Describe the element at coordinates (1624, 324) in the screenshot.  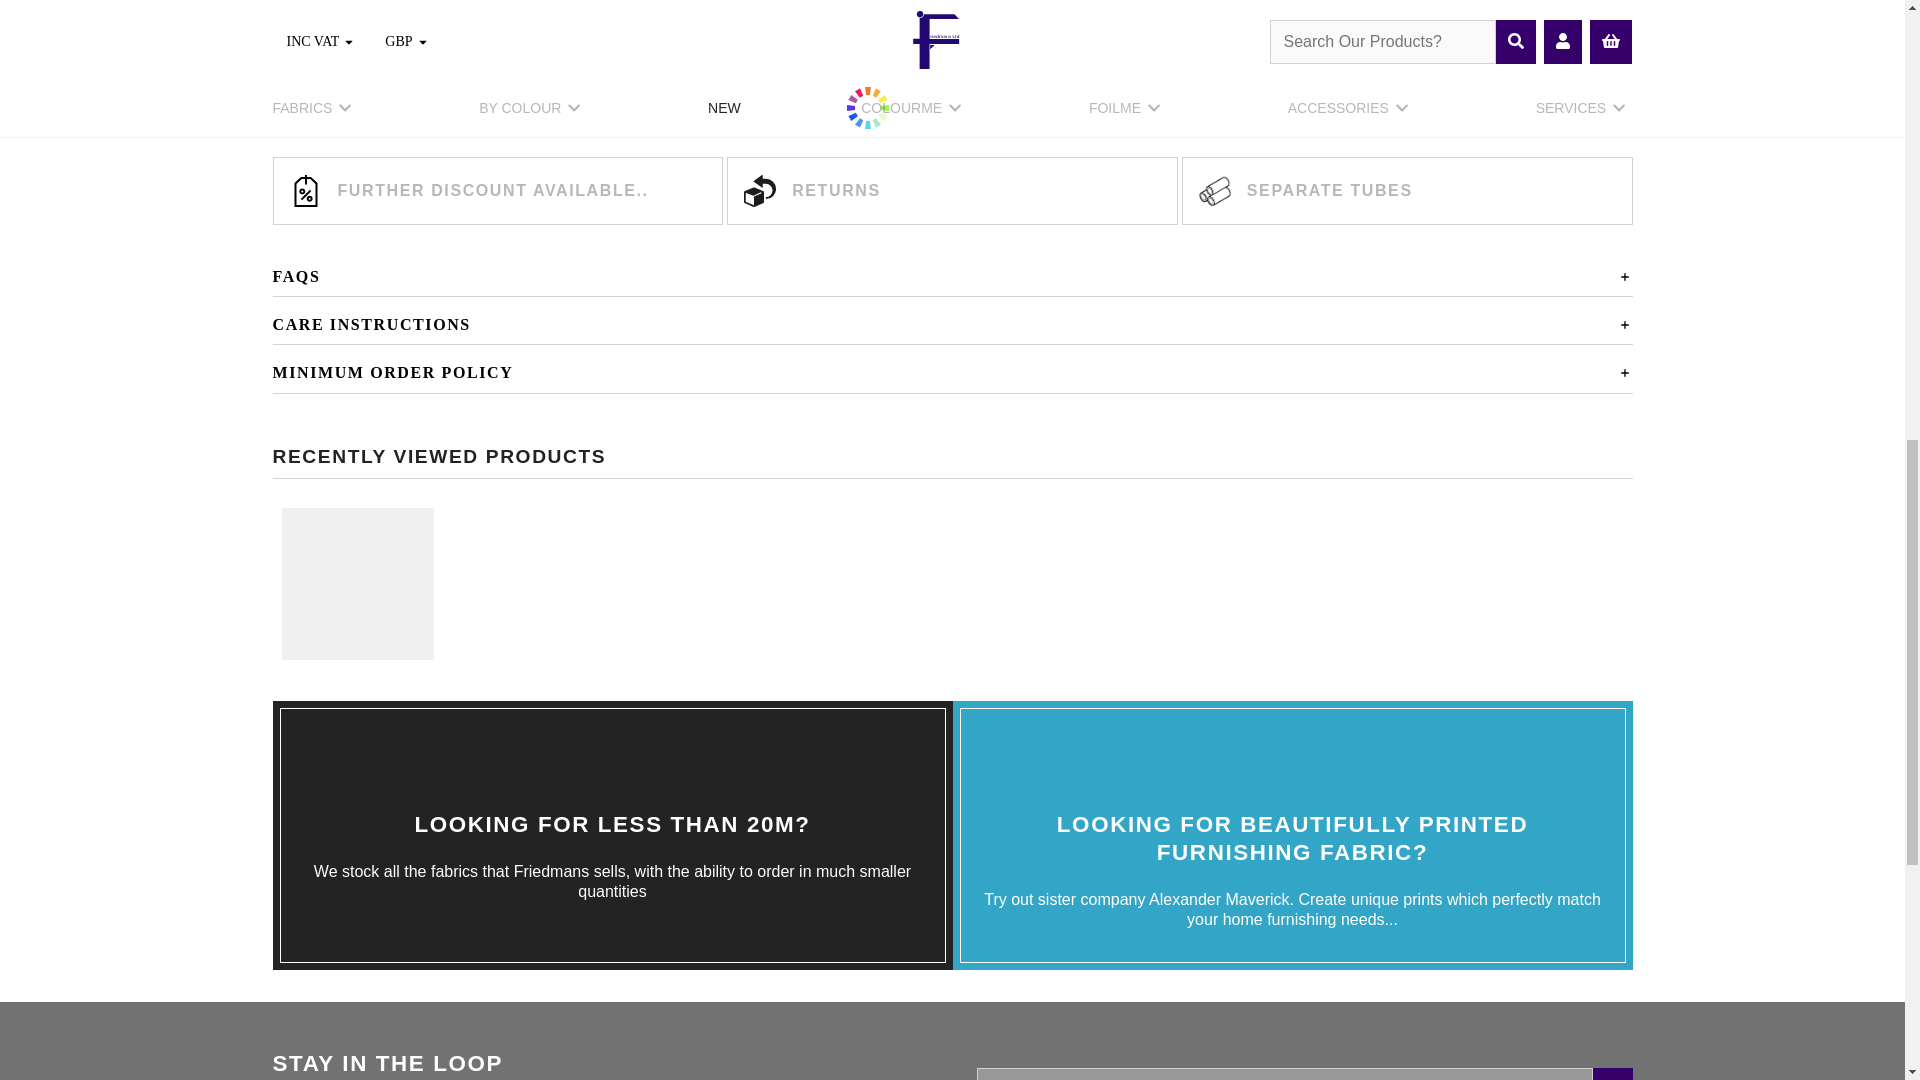
I see `Expand` at that location.